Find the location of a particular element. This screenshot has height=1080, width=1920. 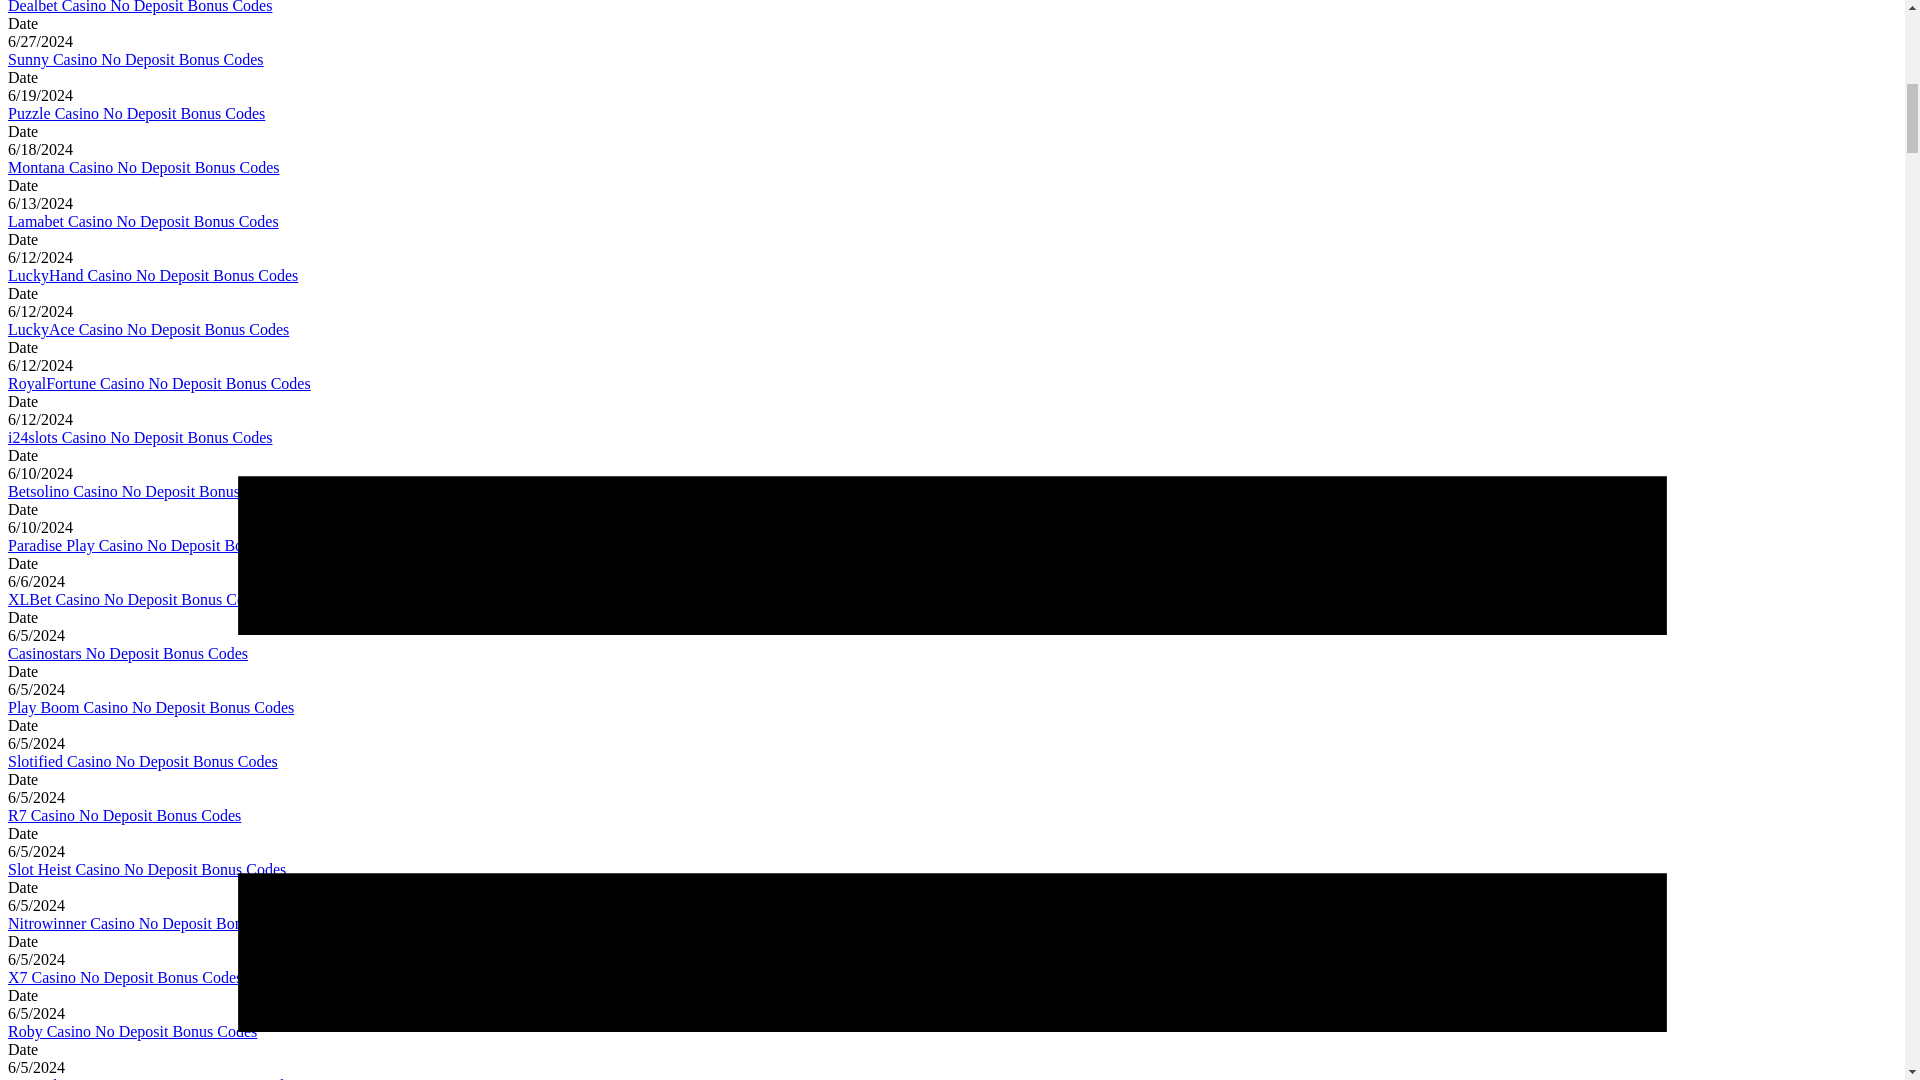

Betsolino Casino No Deposit Bonus Codes is located at coordinates (146, 491).